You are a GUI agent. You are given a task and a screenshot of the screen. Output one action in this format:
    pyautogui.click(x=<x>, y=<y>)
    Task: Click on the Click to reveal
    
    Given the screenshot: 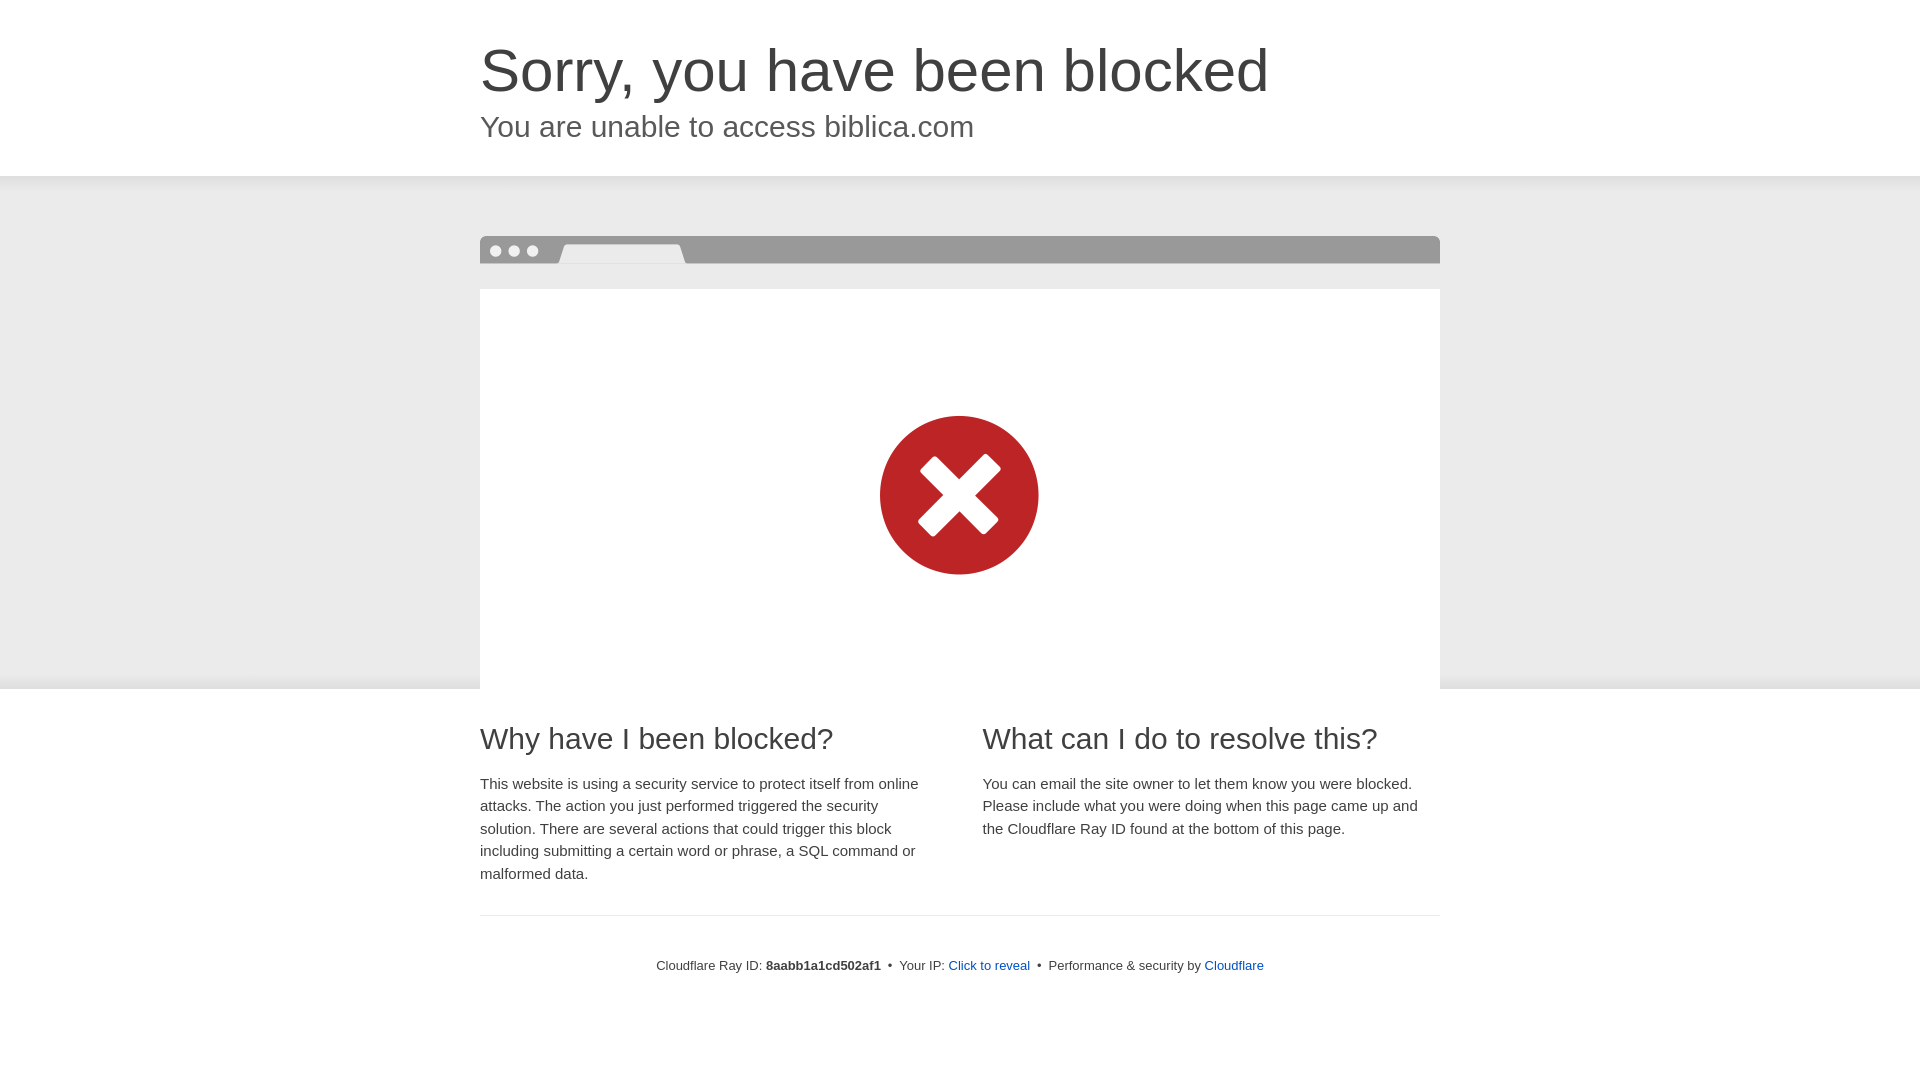 What is the action you would take?
    pyautogui.click(x=990, y=966)
    